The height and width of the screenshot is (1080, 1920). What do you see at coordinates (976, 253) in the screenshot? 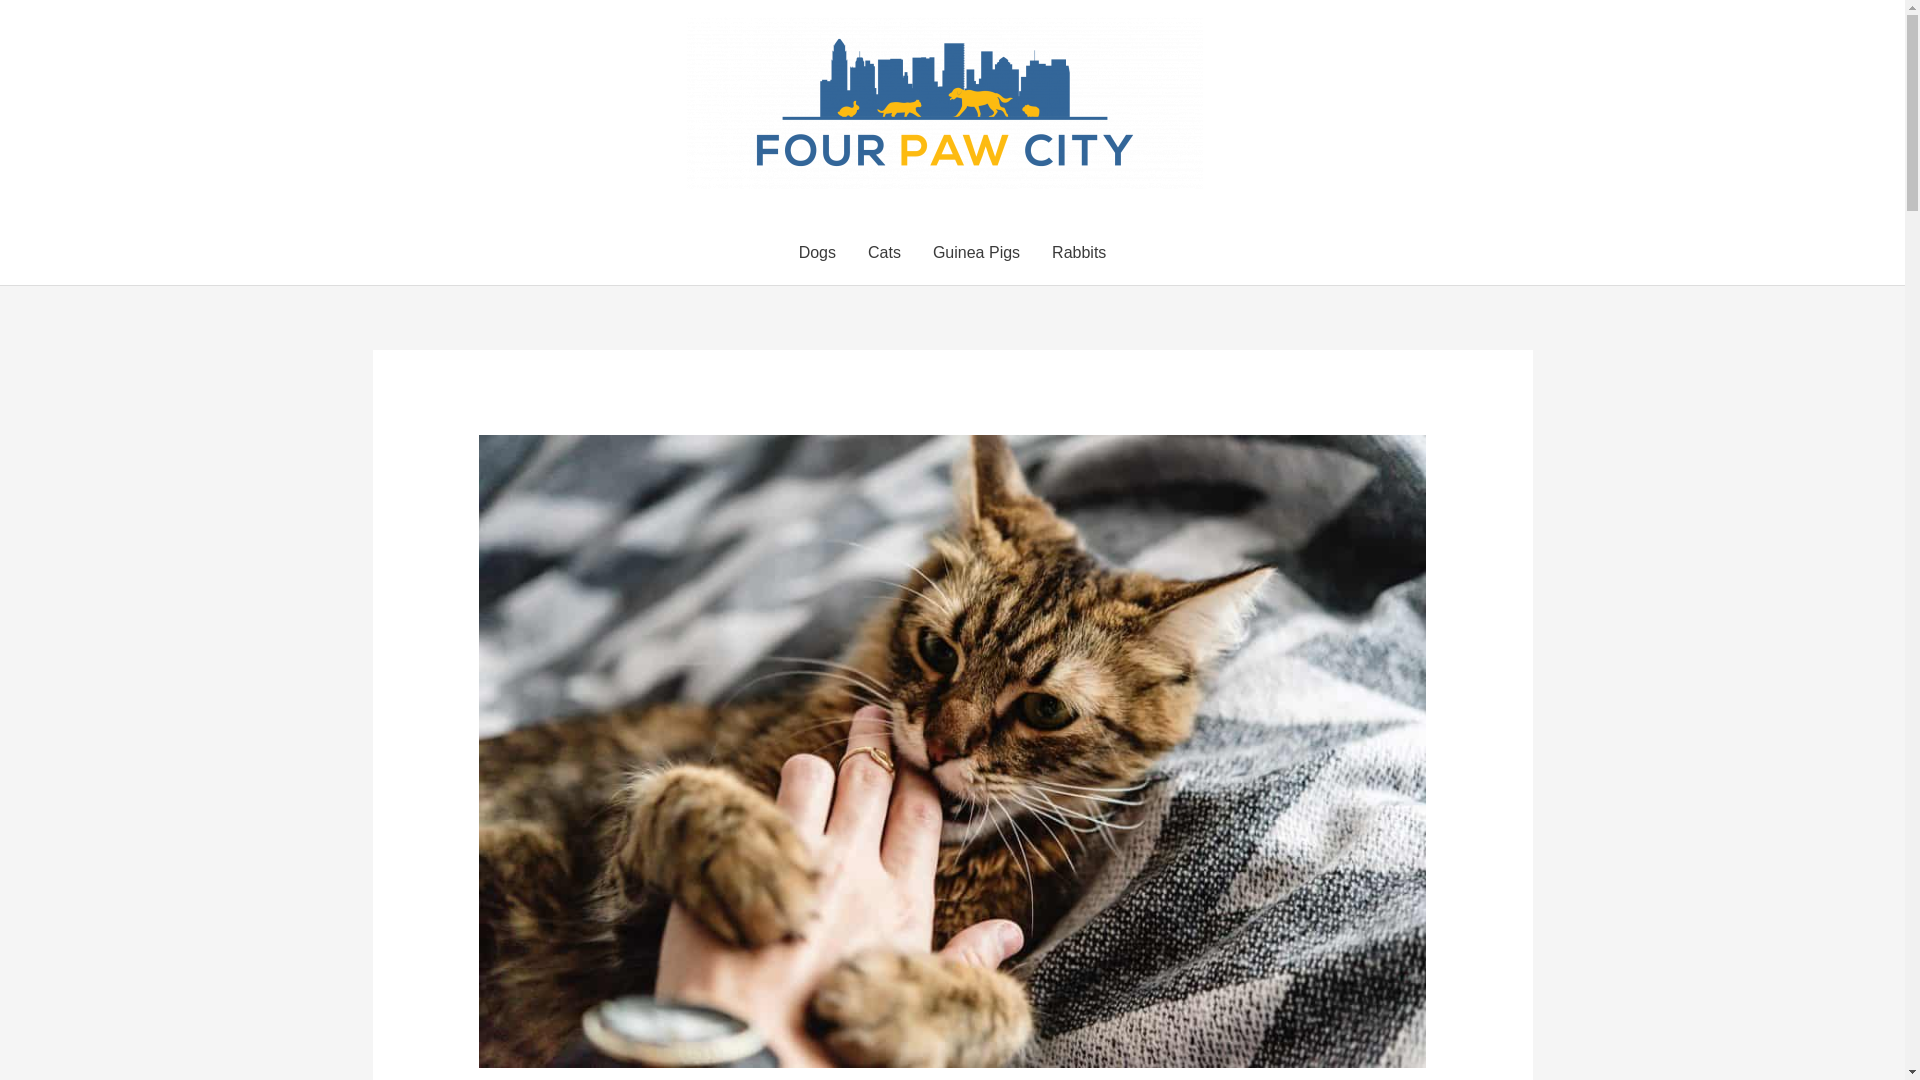
I see `Guinea Pigs` at bounding box center [976, 253].